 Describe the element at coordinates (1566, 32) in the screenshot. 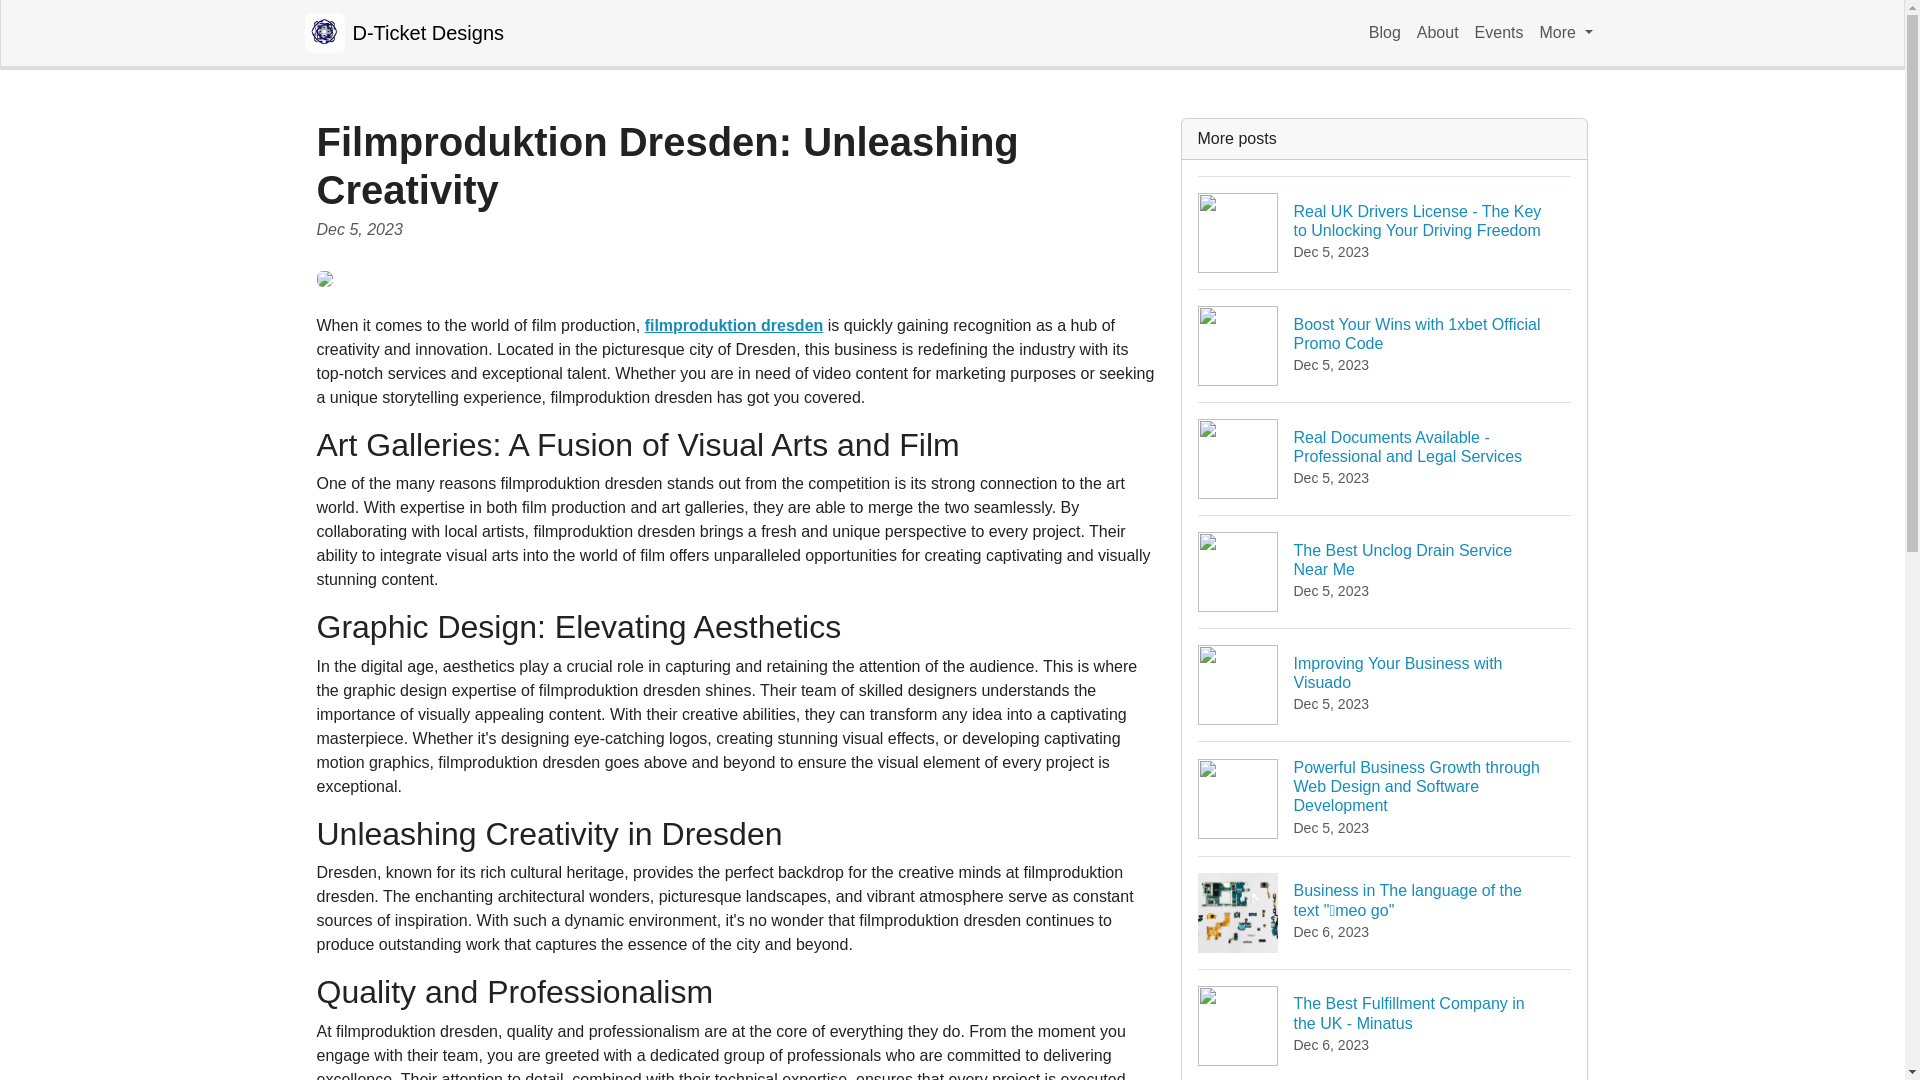

I see `About` at that location.